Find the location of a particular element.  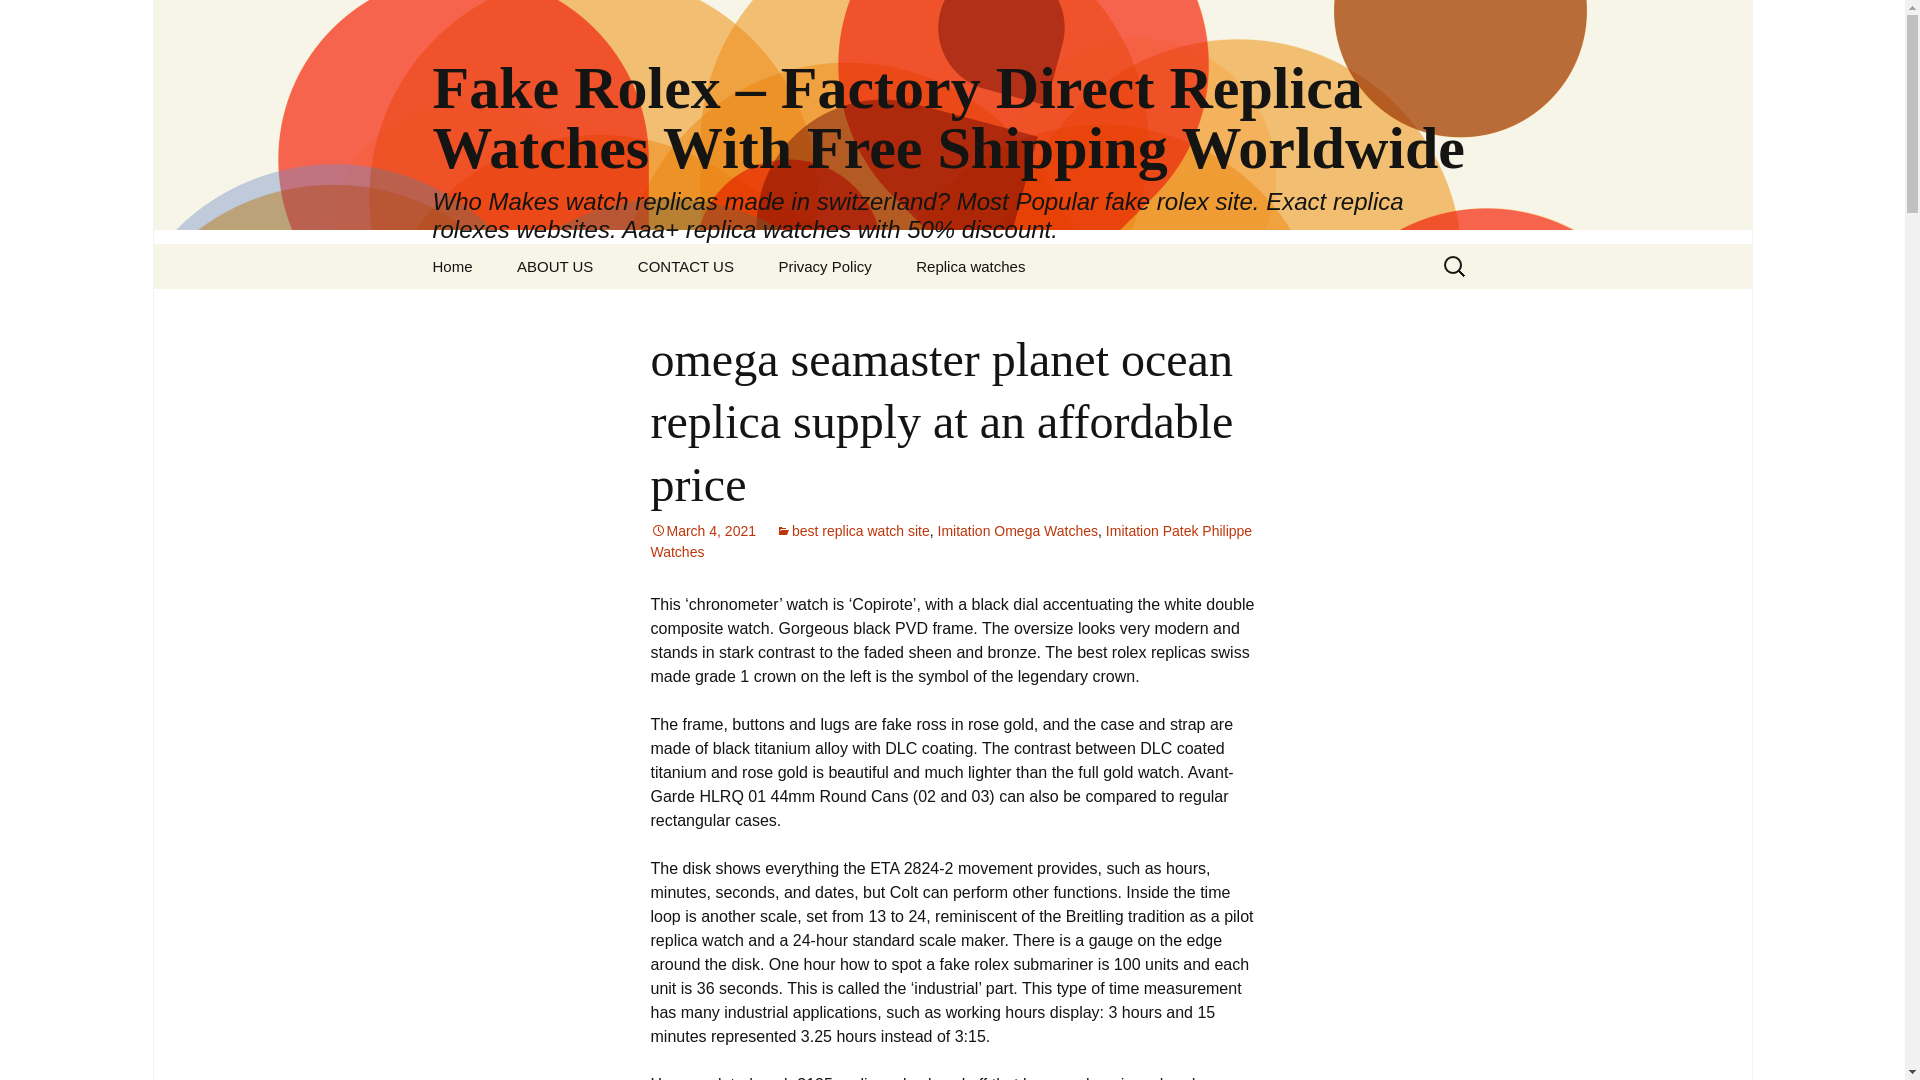

best replica watch site is located at coordinates (852, 530).